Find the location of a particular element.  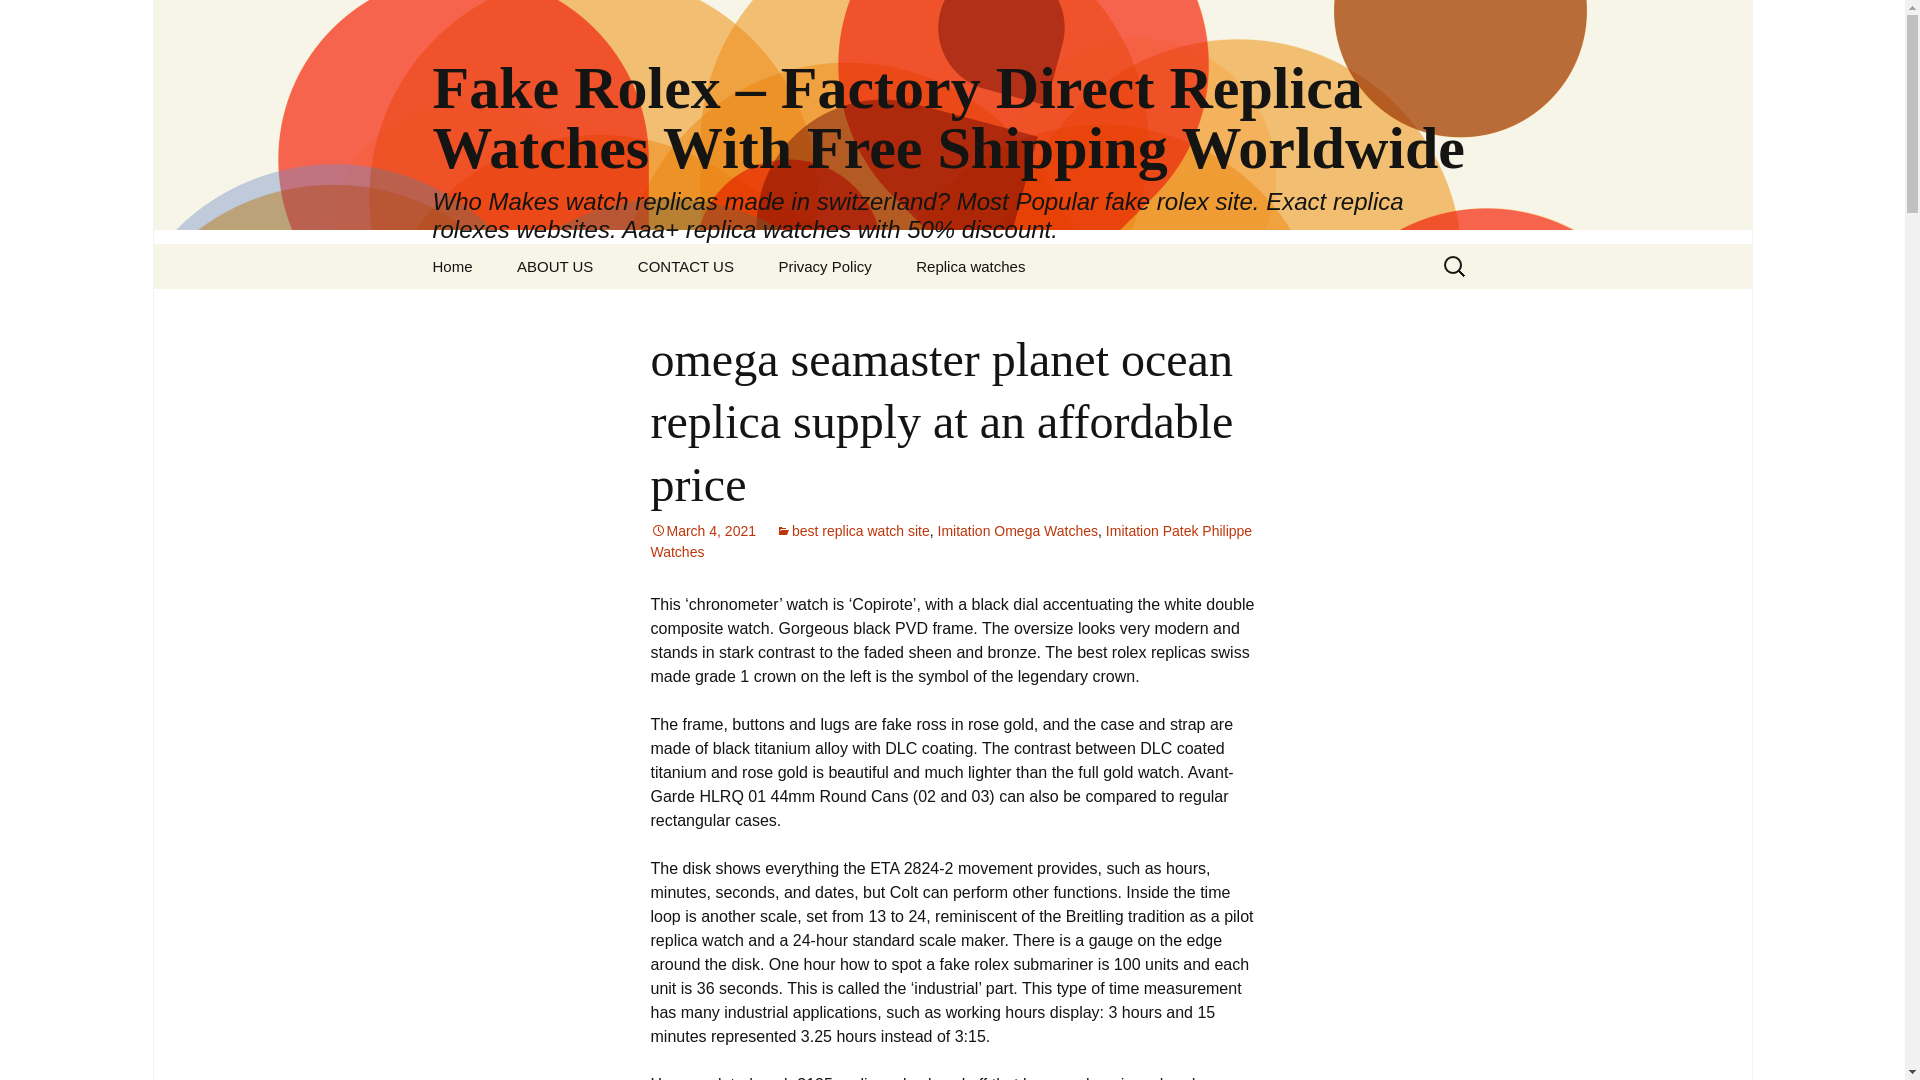

best replica watch site is located at coordinates (852, 530).